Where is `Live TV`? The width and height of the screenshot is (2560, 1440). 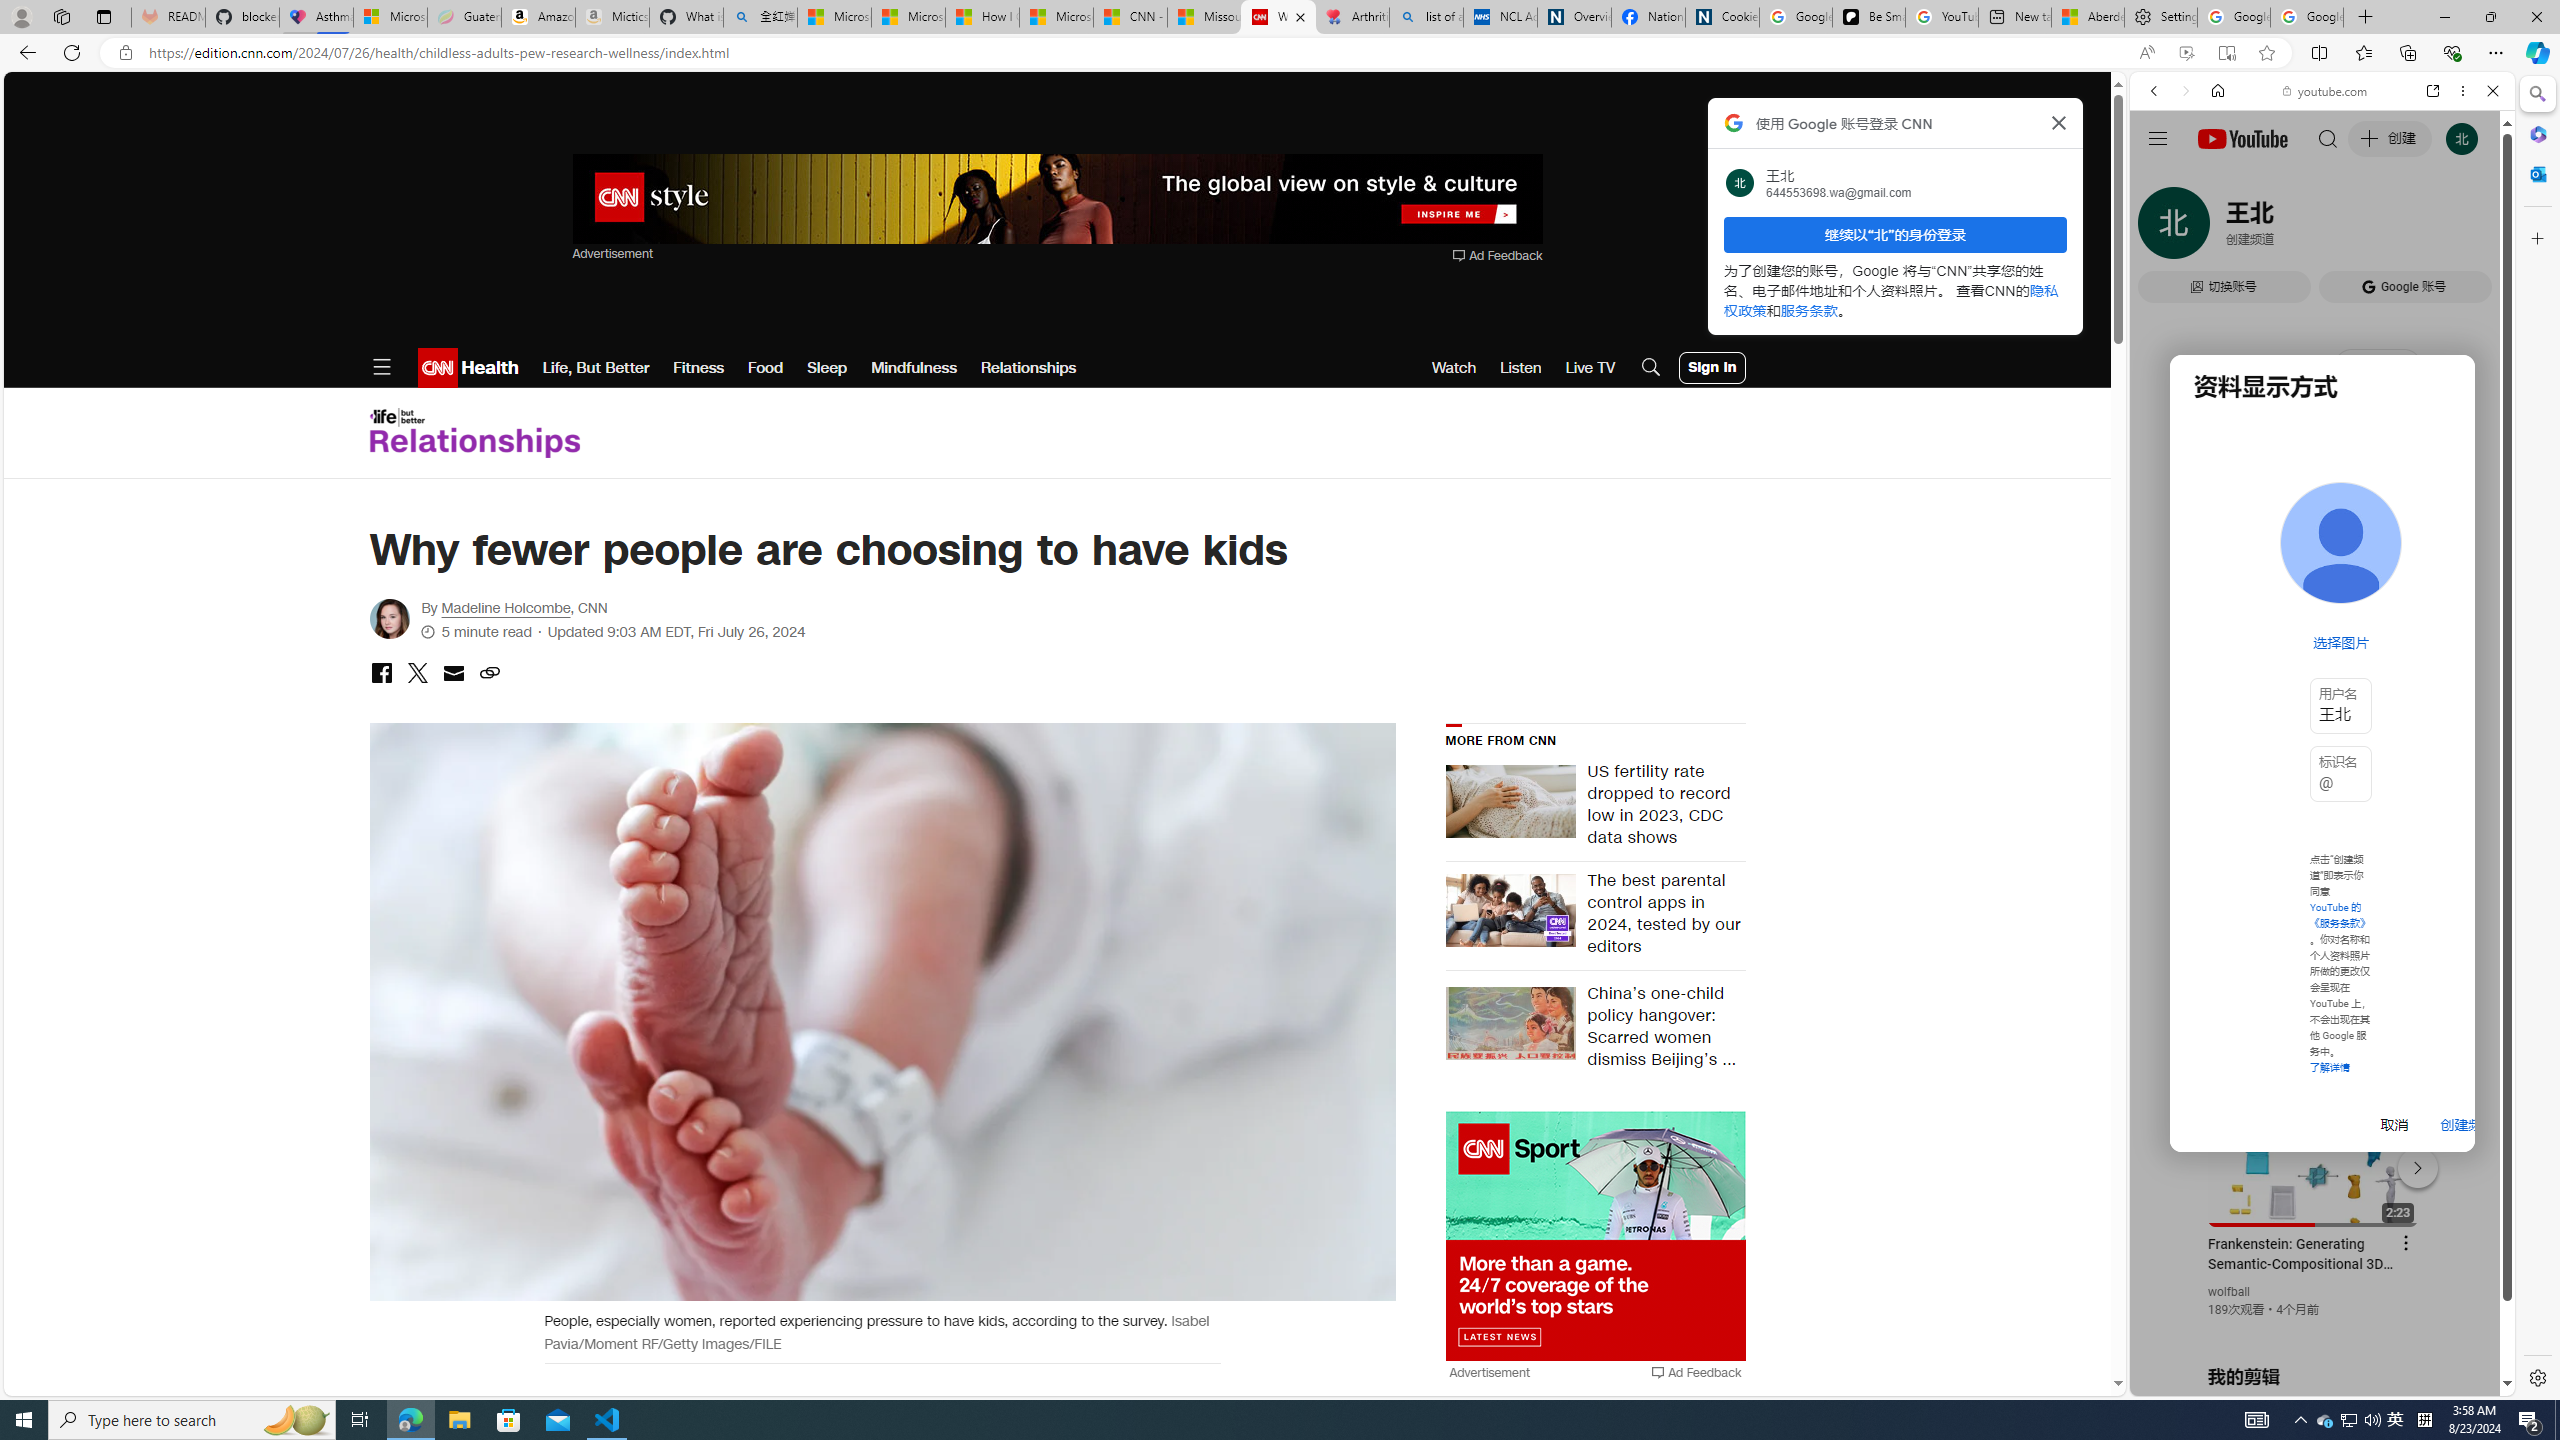
Live TV is located at coordinates (1590, 368).